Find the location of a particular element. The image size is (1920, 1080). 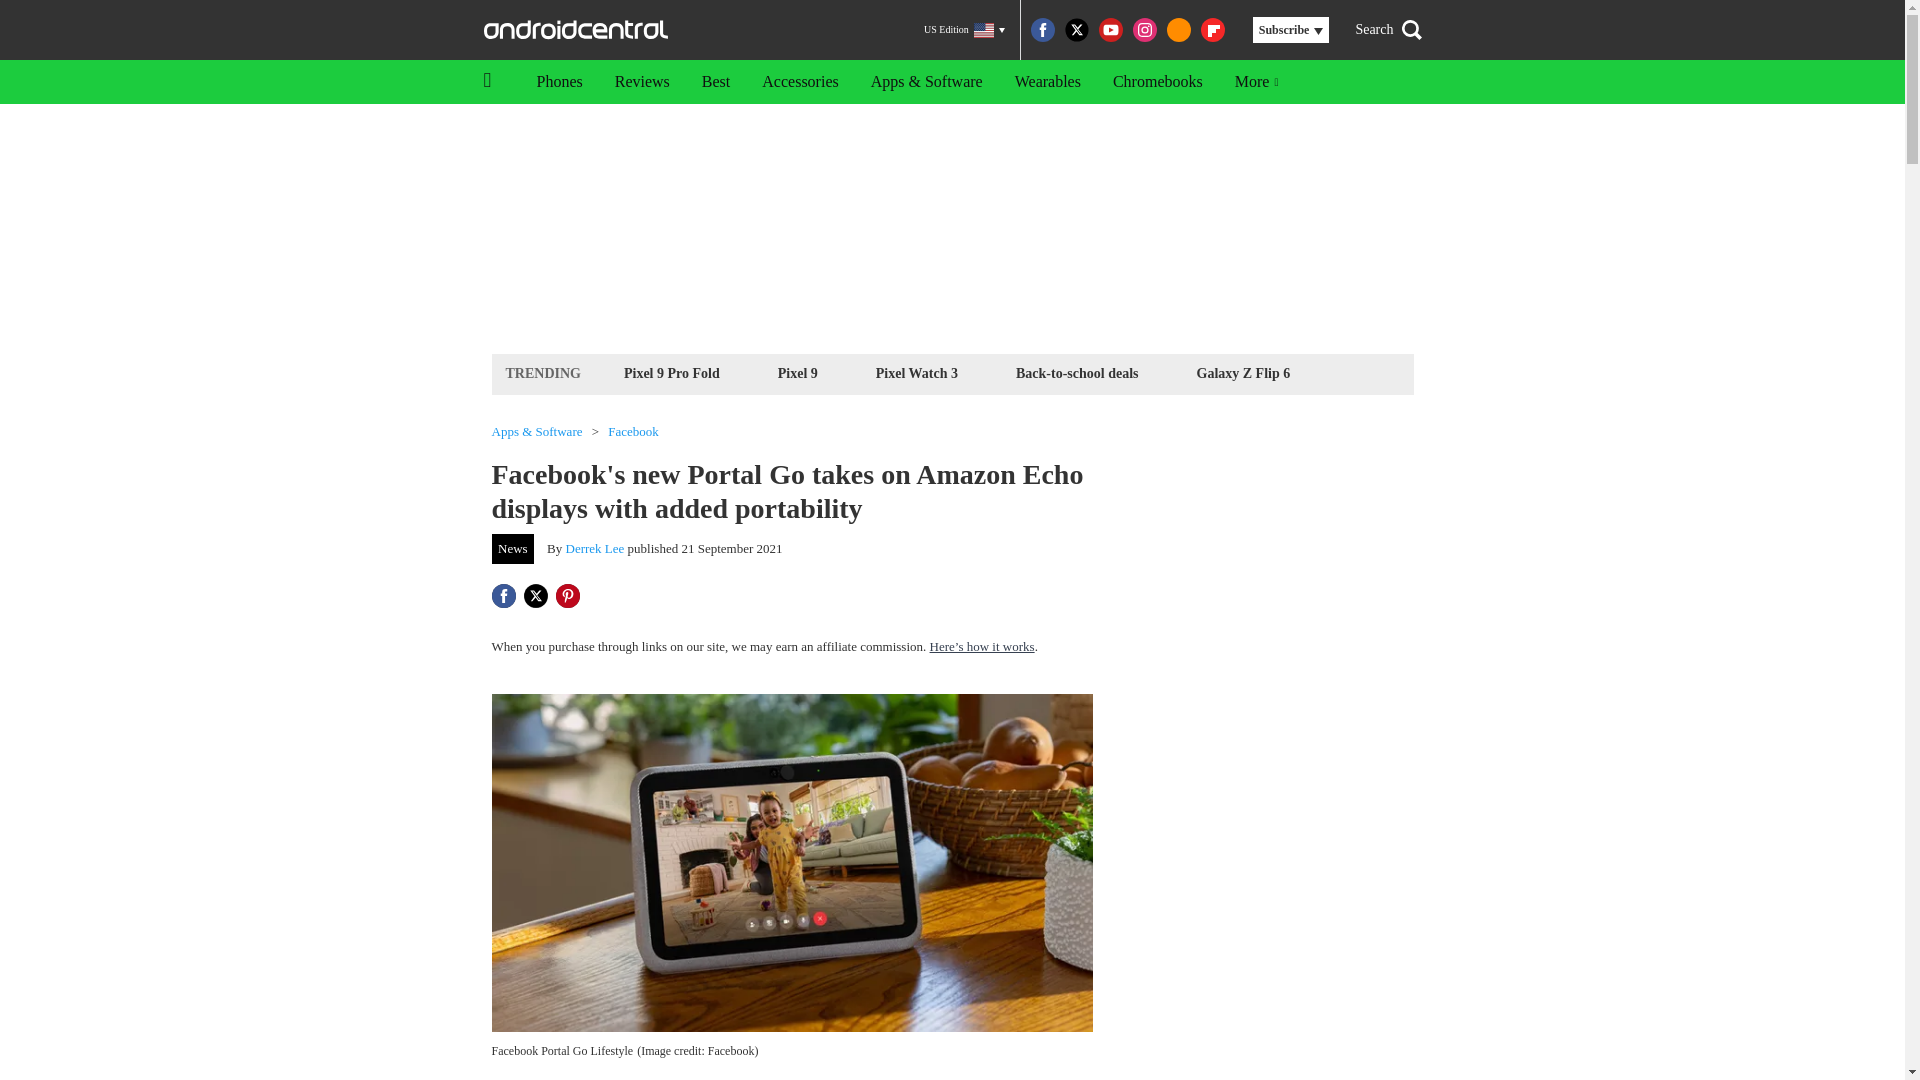

Phones is located at coordinates (558, 82).